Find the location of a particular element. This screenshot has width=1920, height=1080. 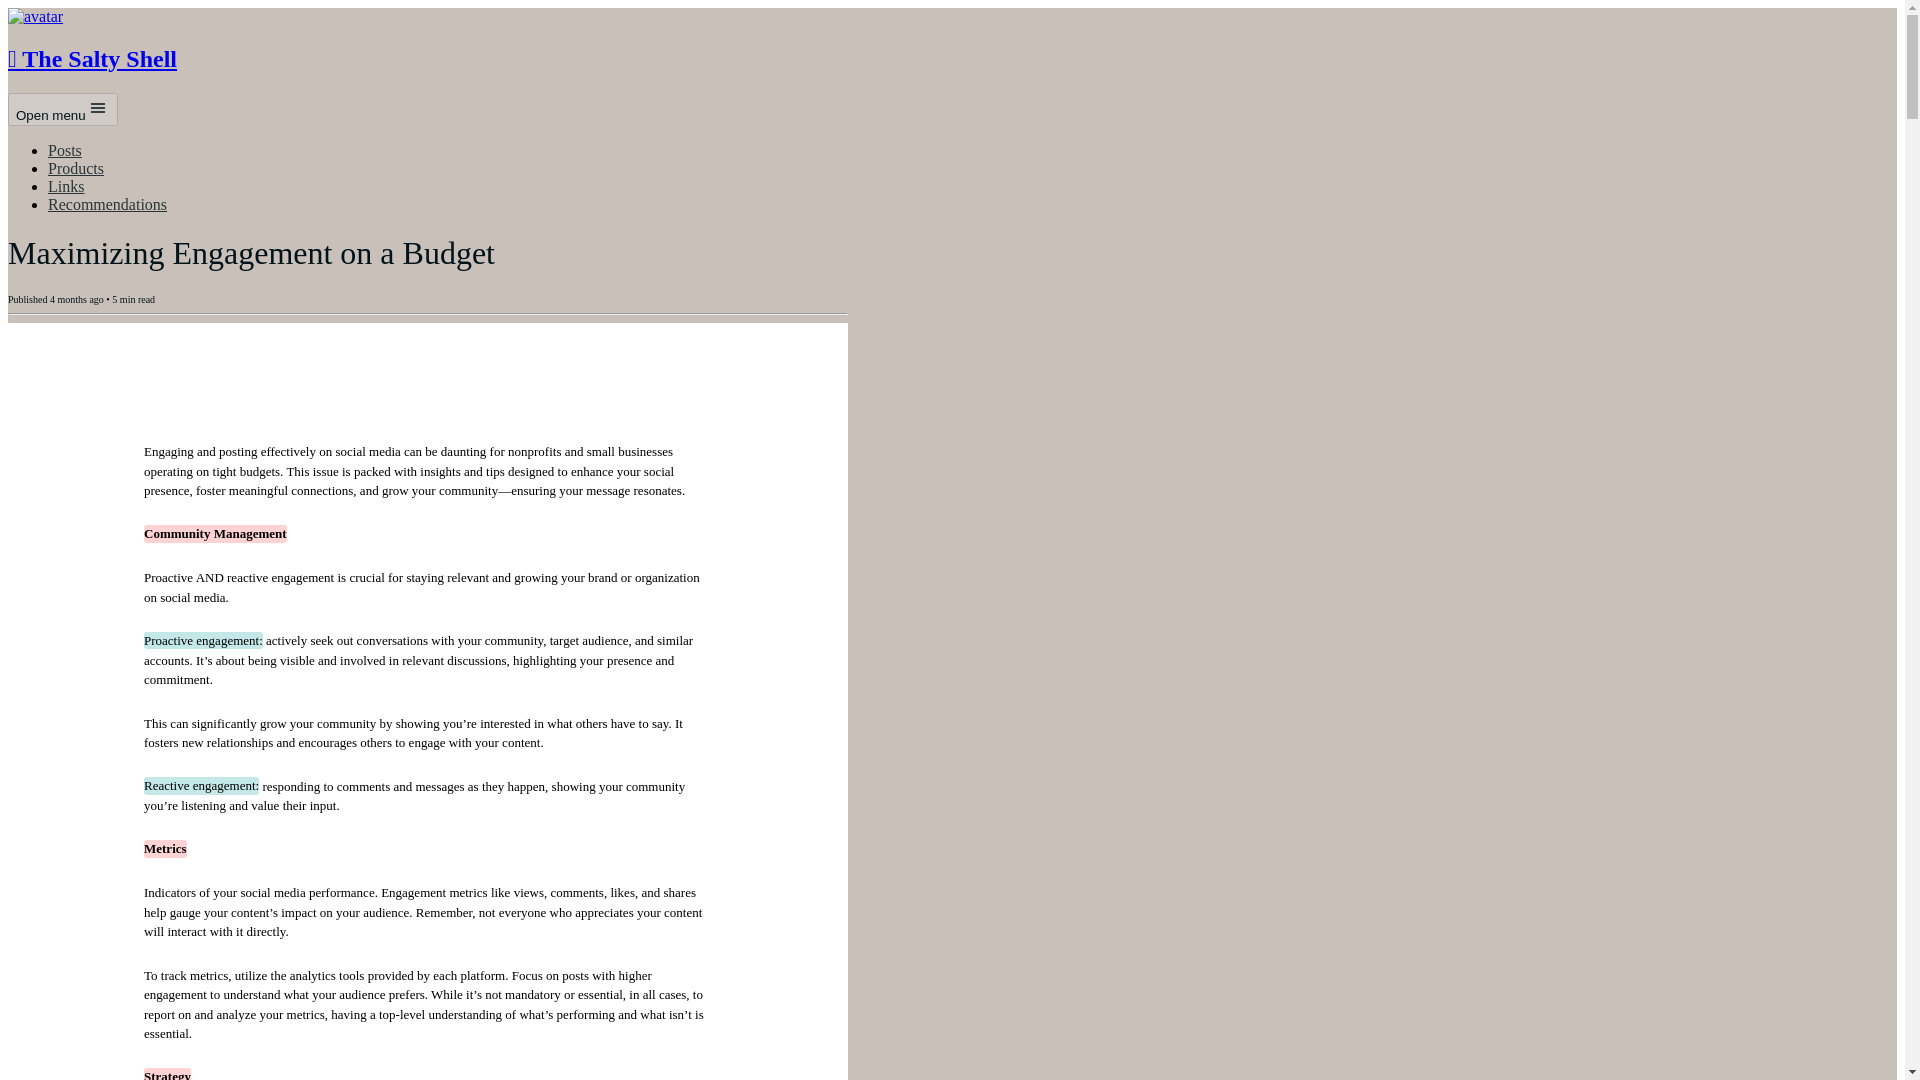

Products is located at coordinates (76, 168).